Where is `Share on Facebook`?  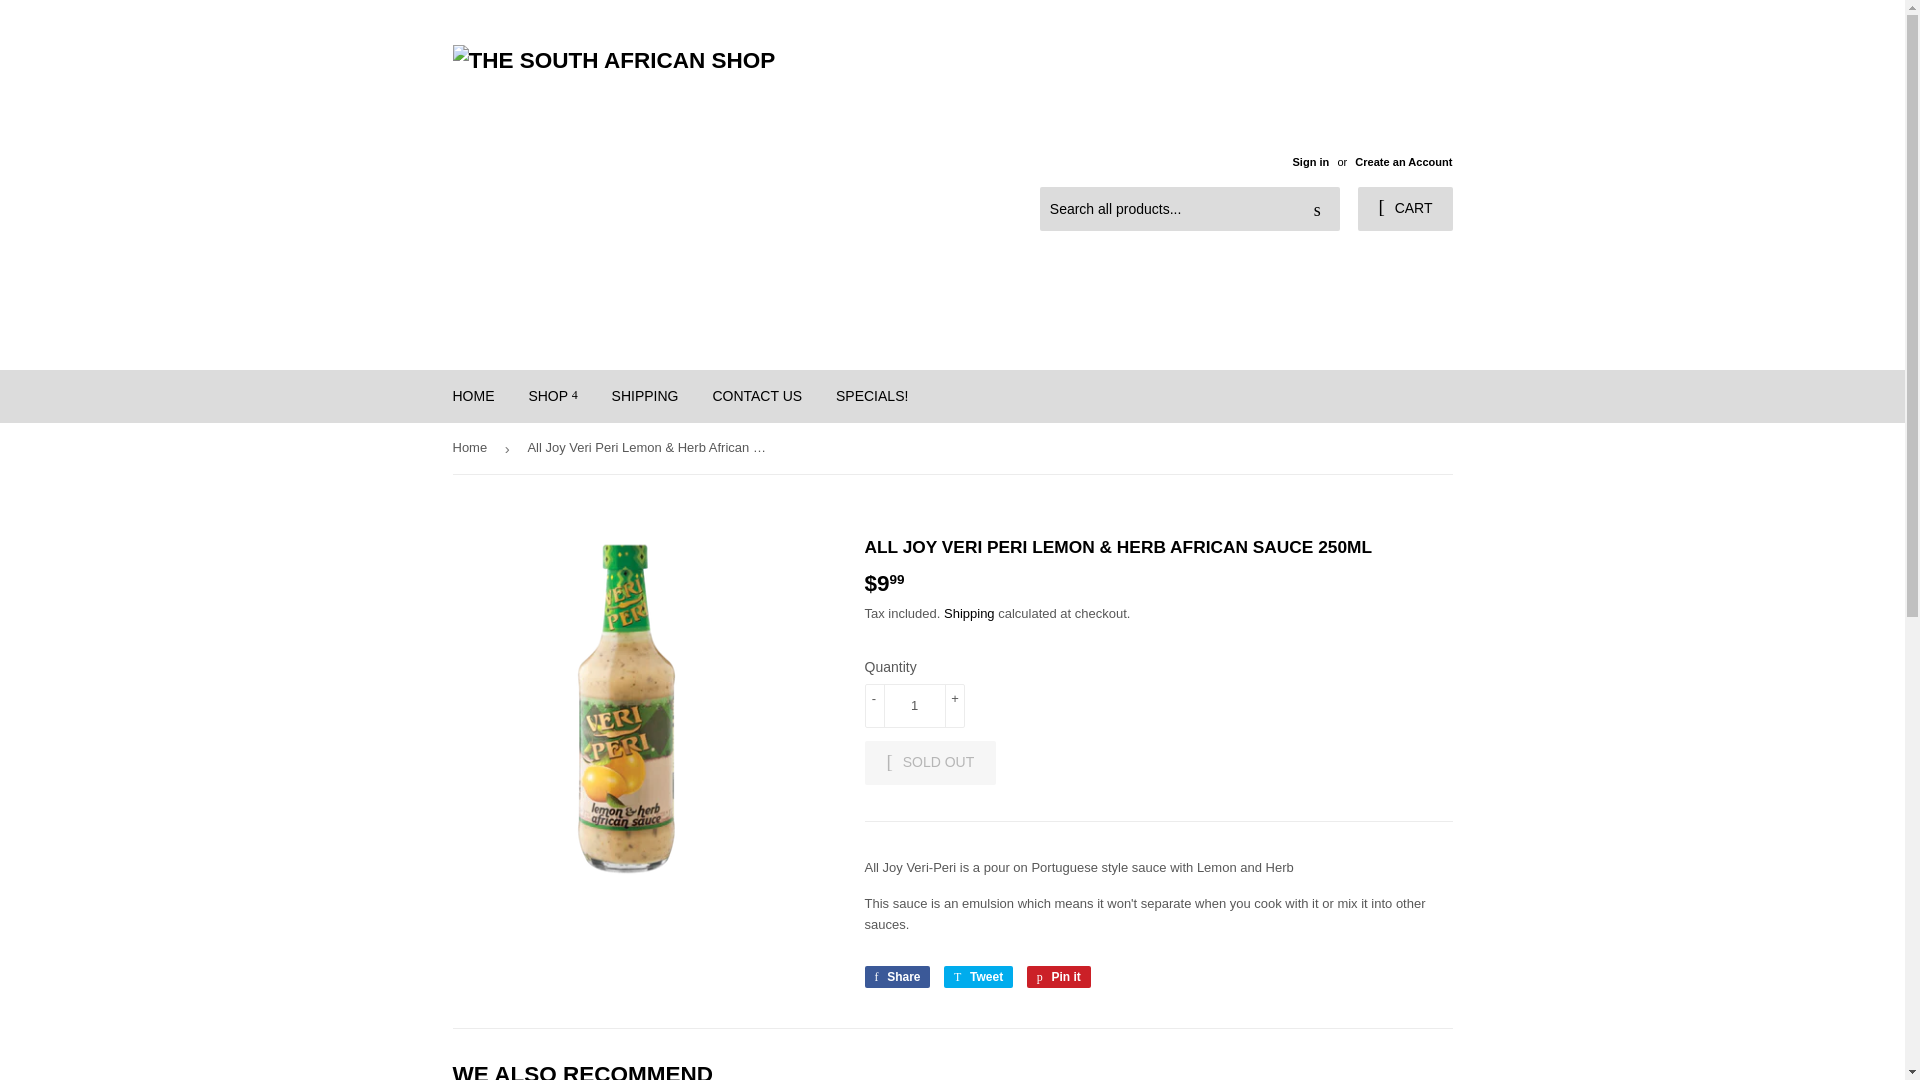 Share on Facebook is located at coordinates (896, 976).